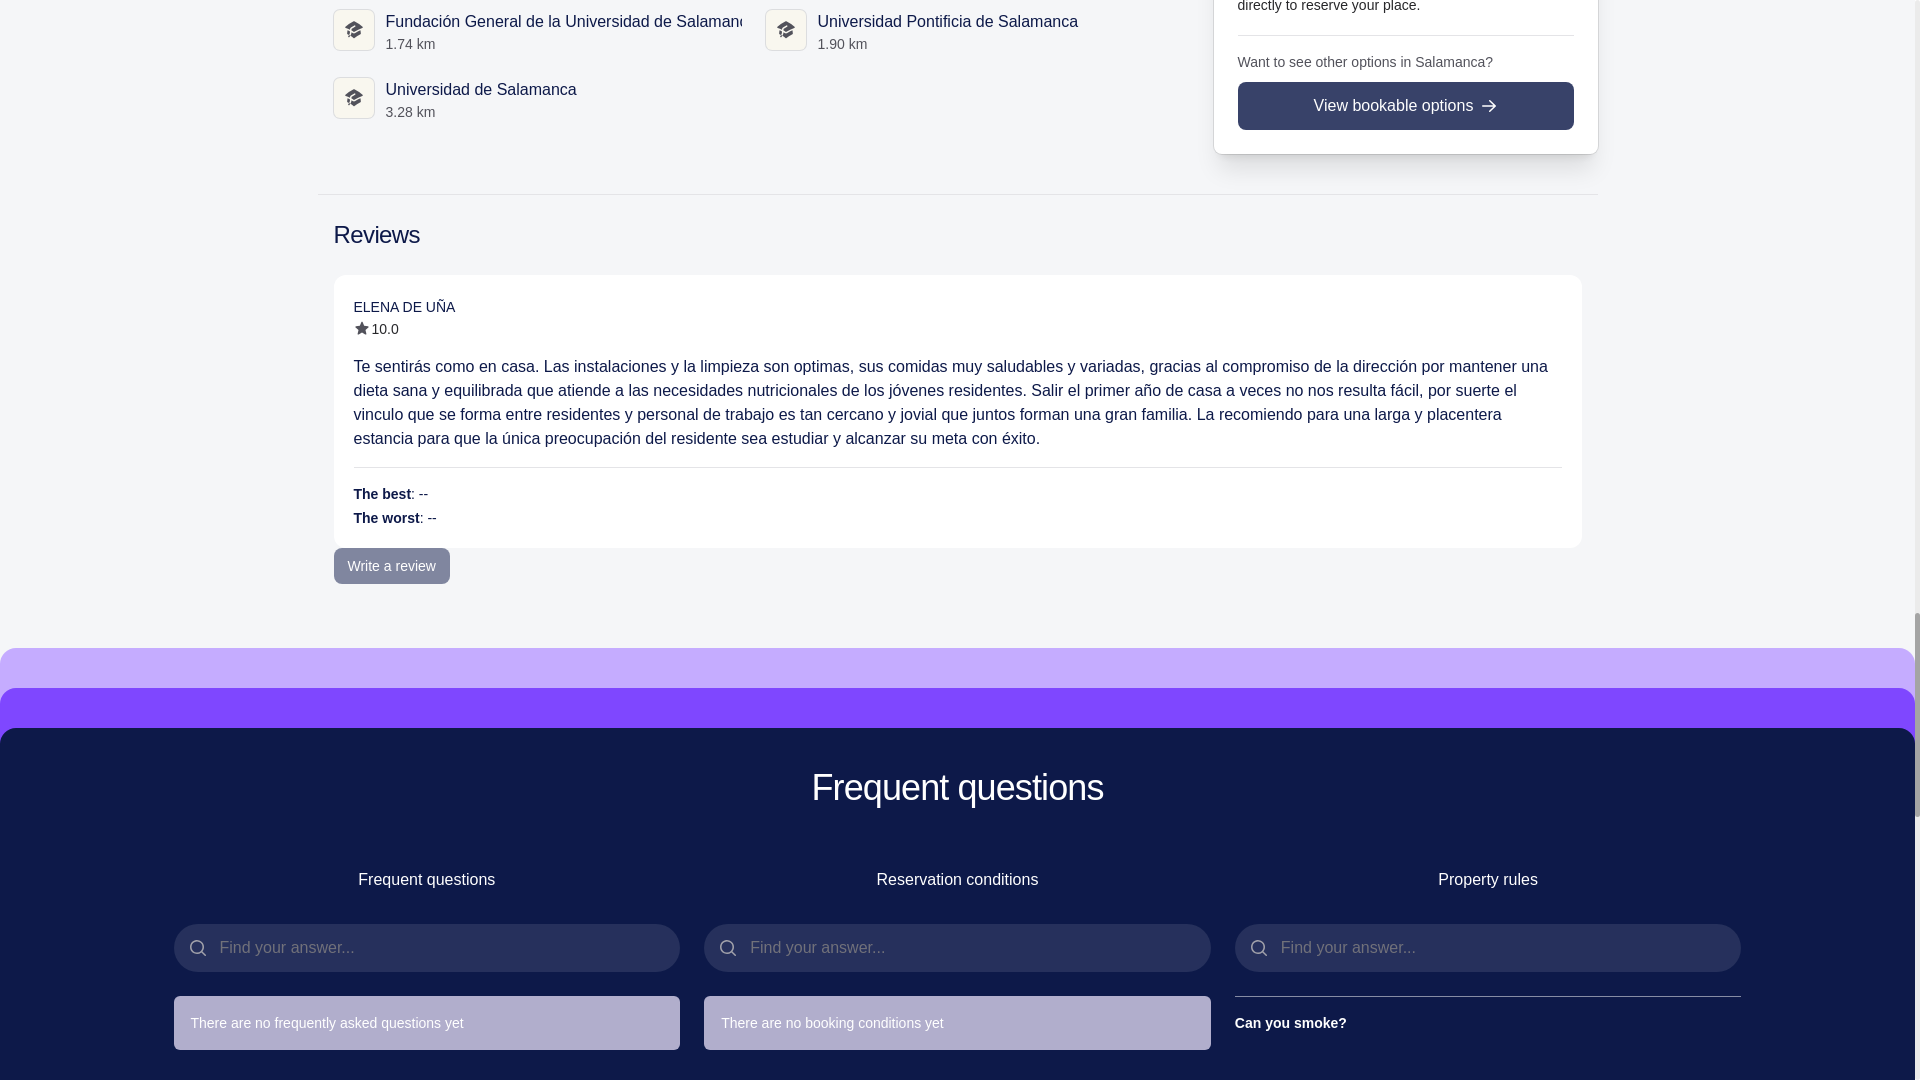 The image size is (1920, 1080). I want to click on Write a review, so click(392, 566).